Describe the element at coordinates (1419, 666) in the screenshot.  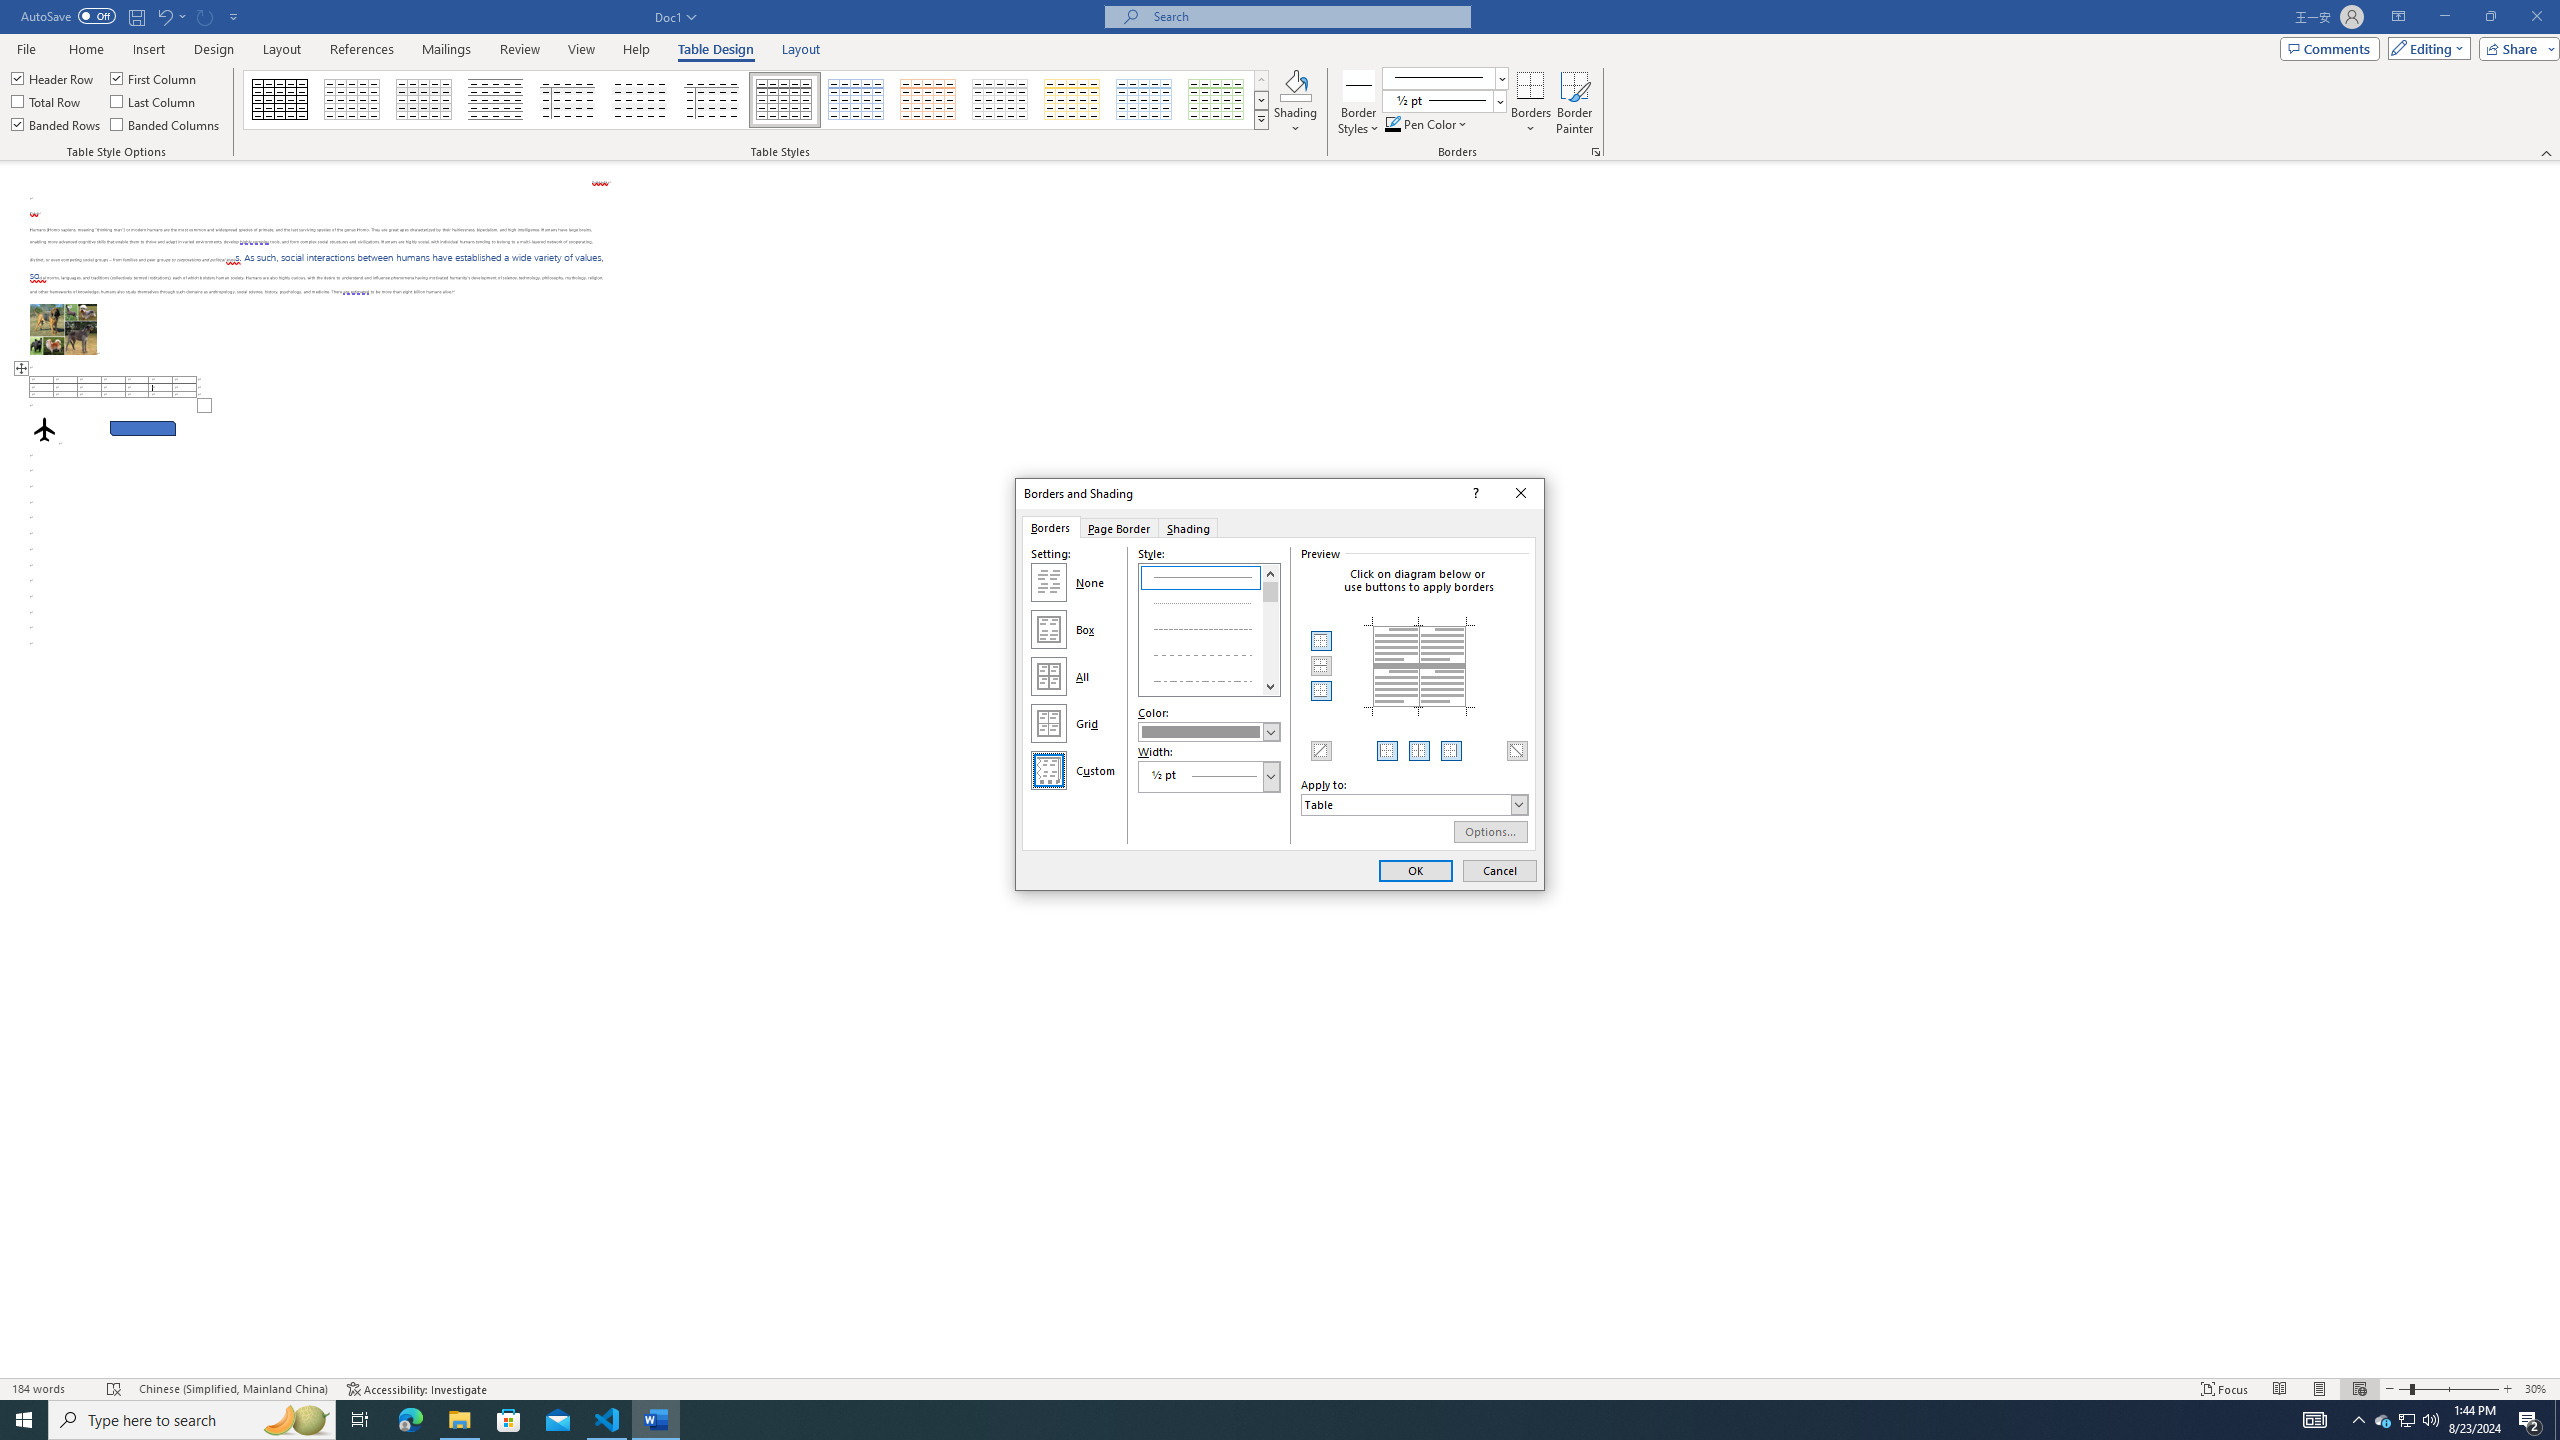
I see `Preview` at that location.